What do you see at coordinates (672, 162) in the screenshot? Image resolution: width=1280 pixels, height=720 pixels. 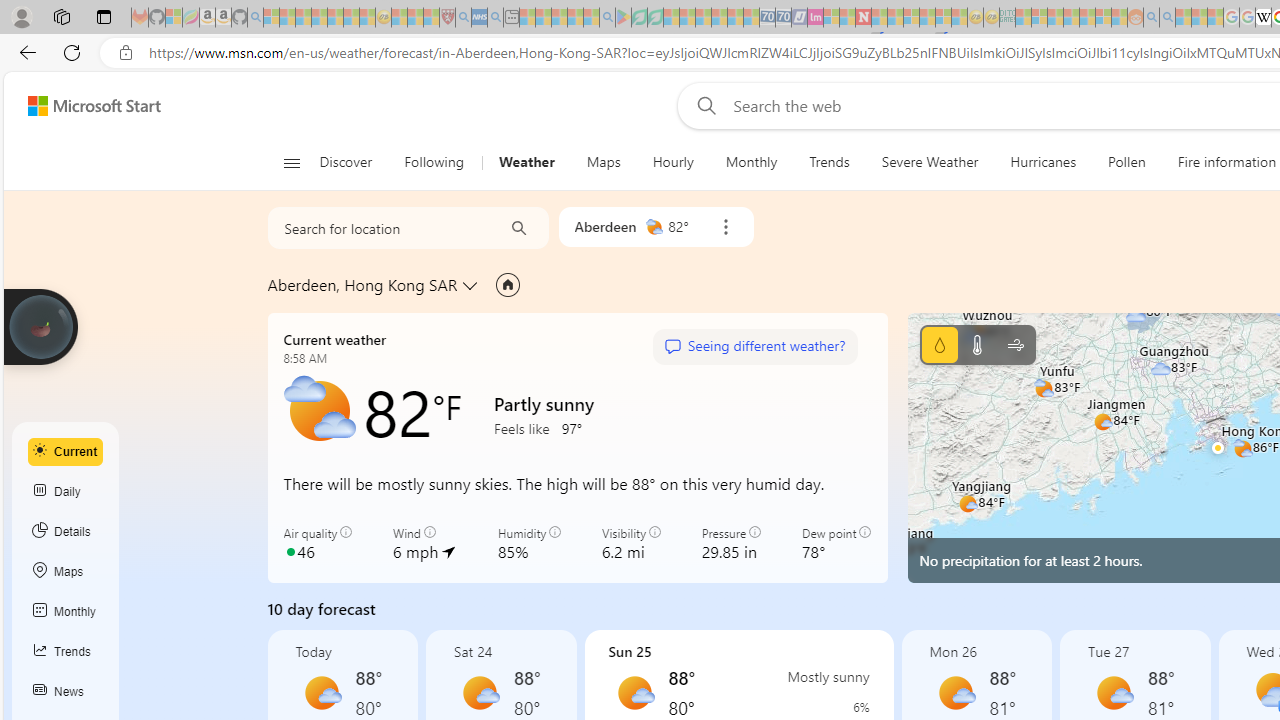 I see `Hourly` at bounding box center [672, 162].